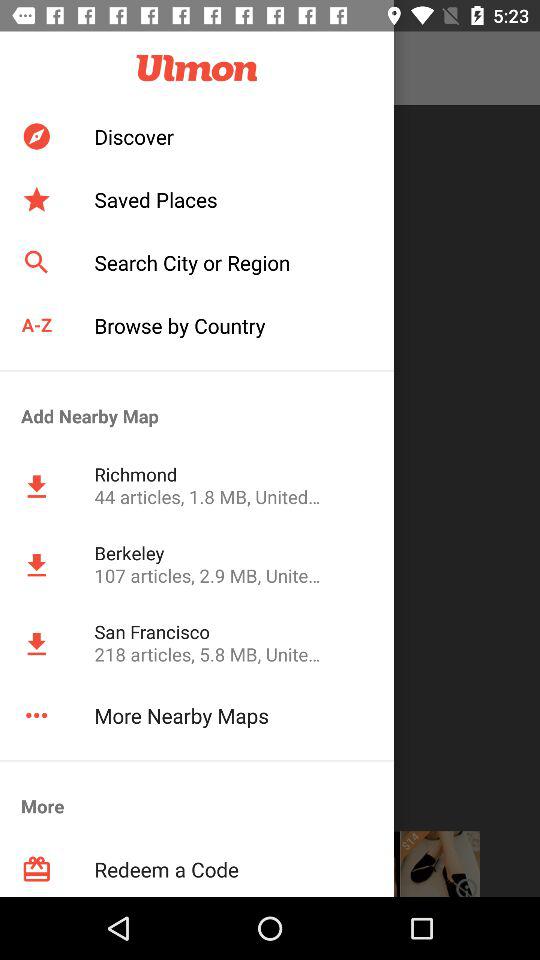  I want to click on select the icon on left to the discover button on the web page, so click(36, 136).